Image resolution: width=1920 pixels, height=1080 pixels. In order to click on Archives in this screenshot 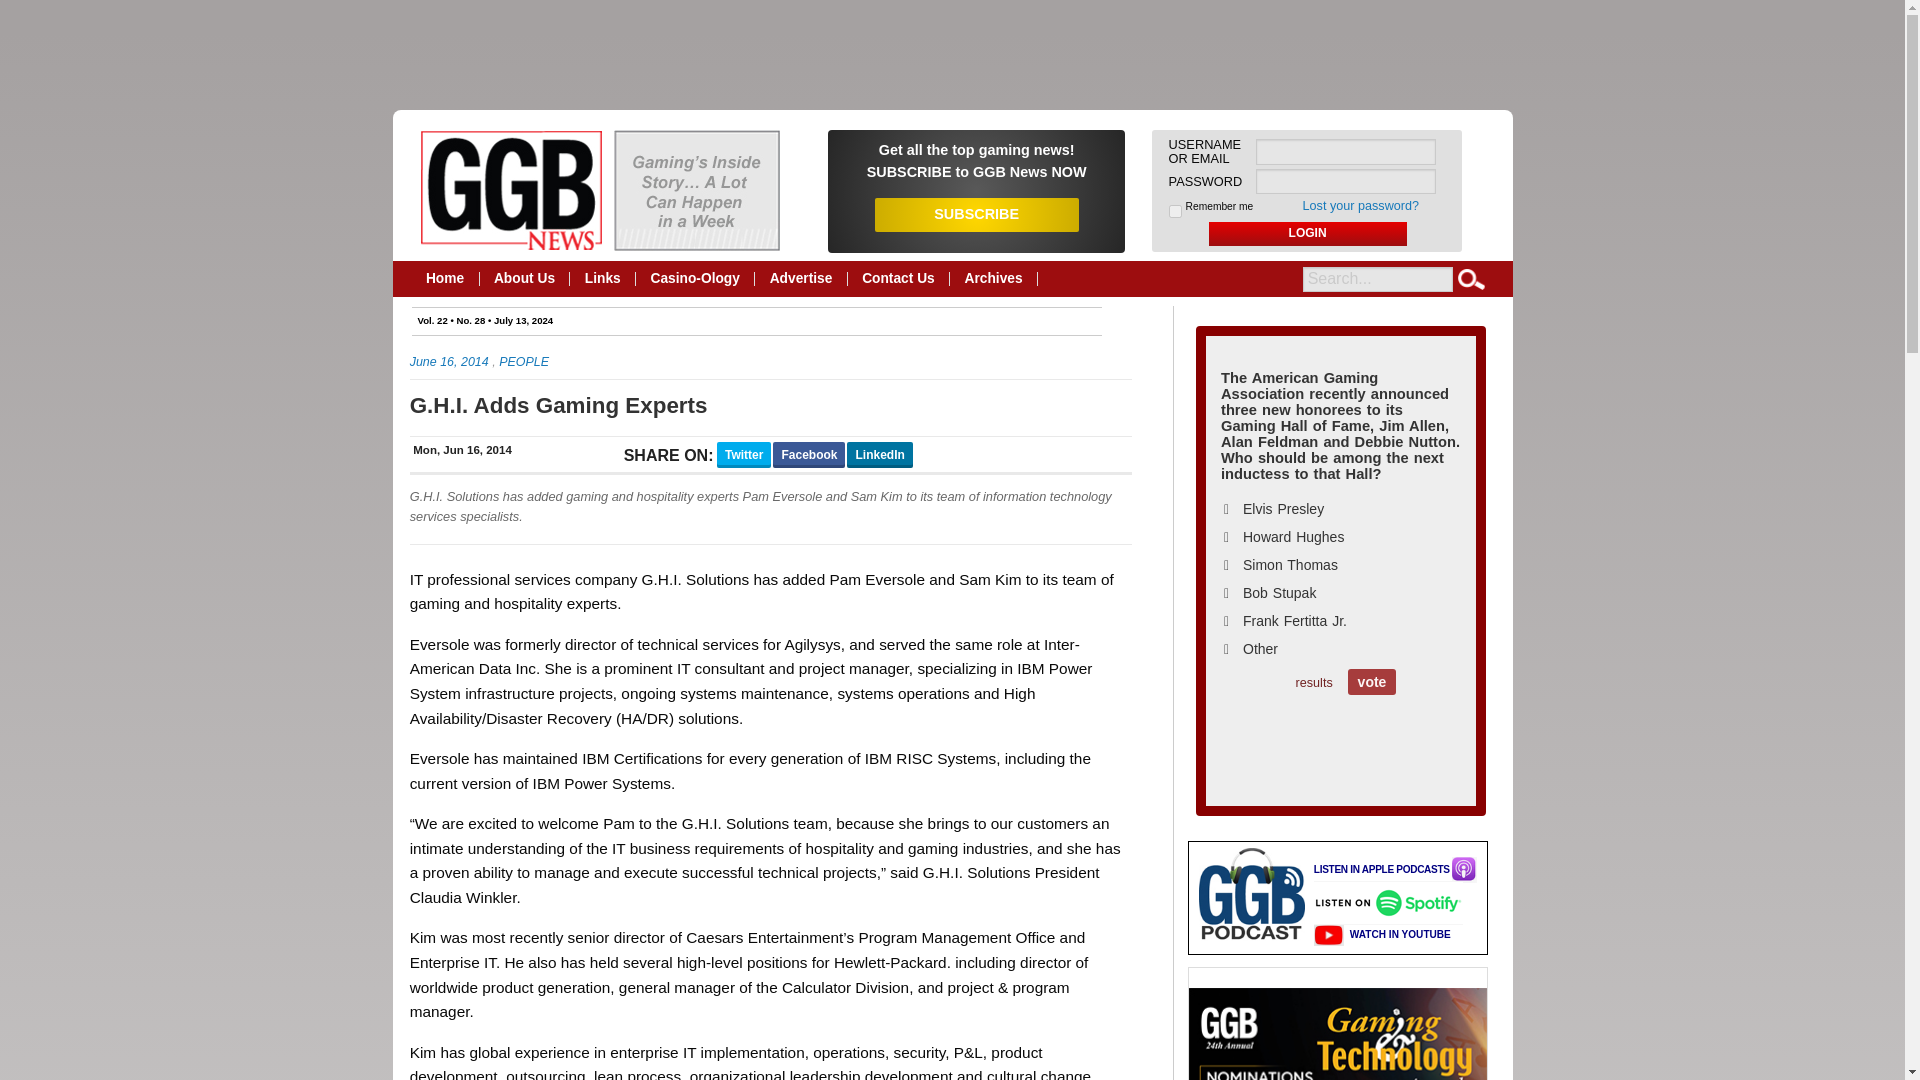, I will do `click(994, 279)`.